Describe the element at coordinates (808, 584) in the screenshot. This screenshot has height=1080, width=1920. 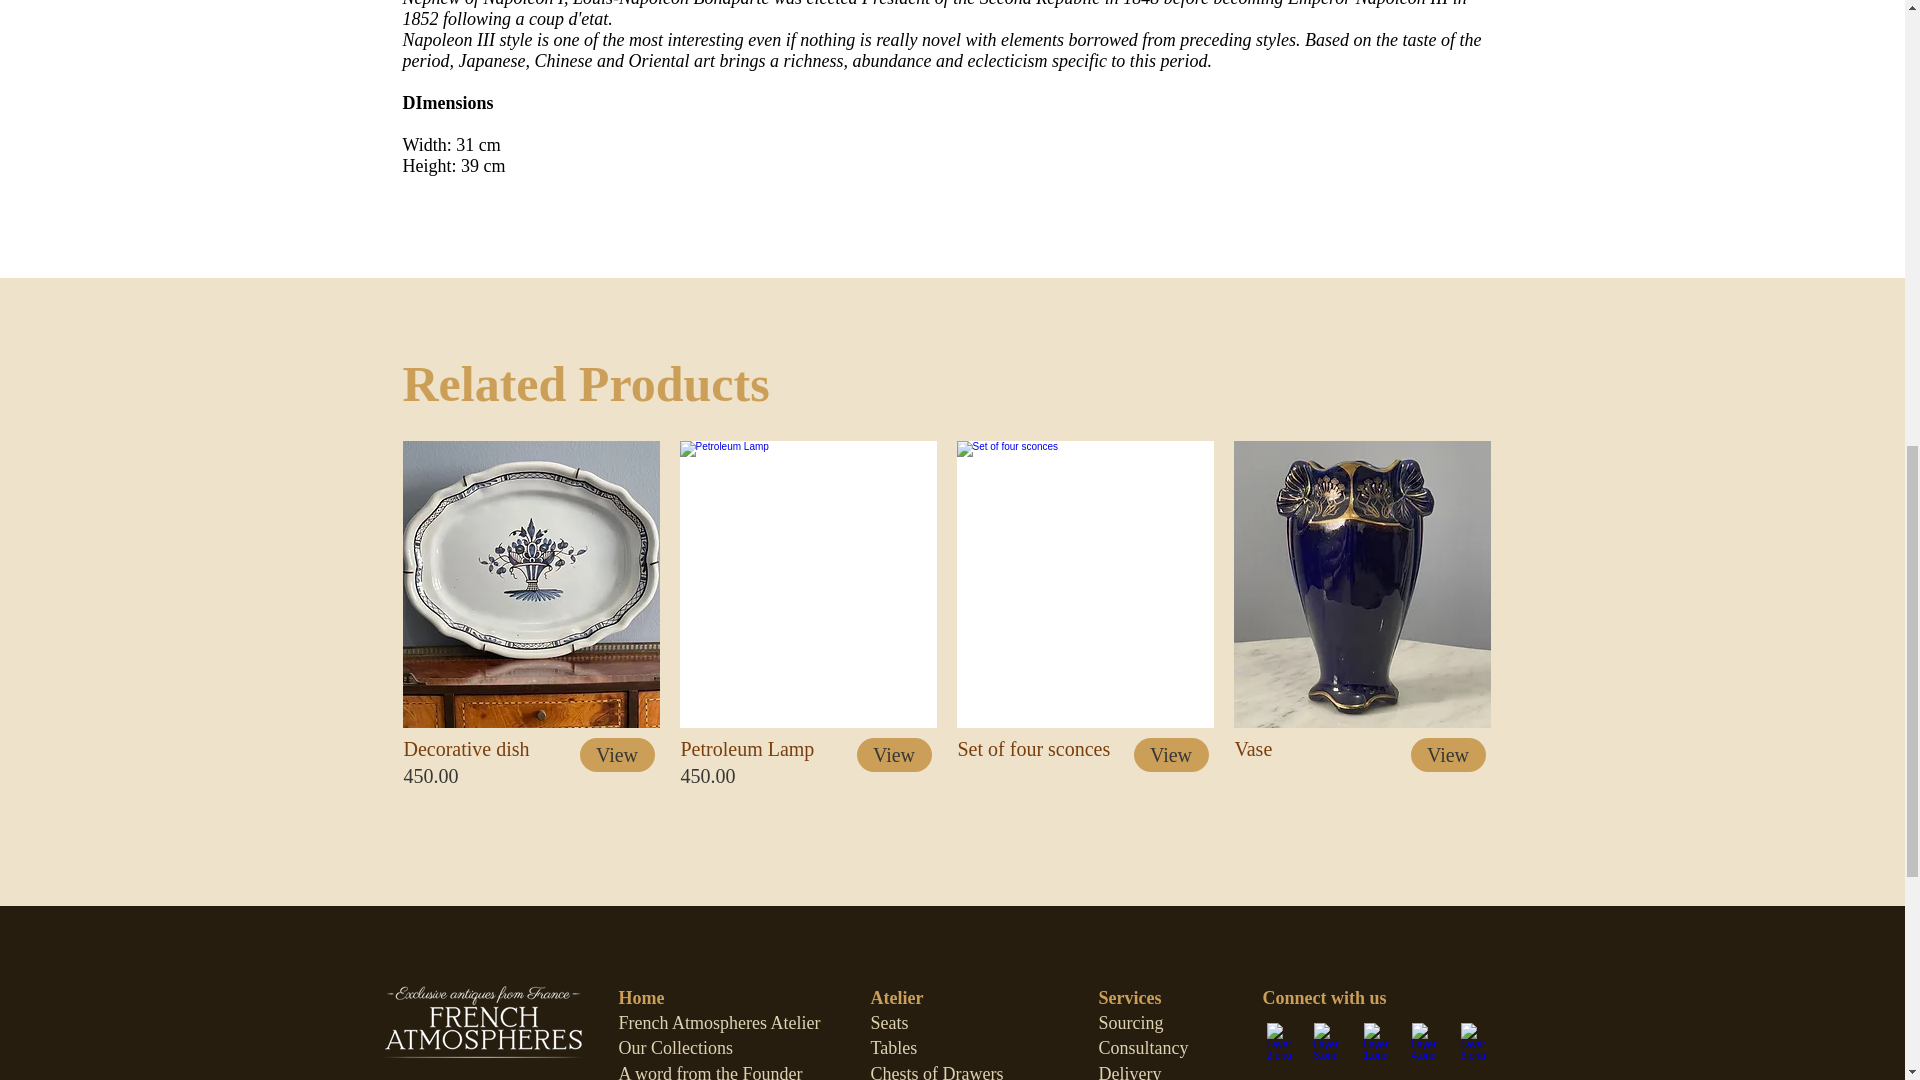
I see `Petroleum Lamp` at that location.